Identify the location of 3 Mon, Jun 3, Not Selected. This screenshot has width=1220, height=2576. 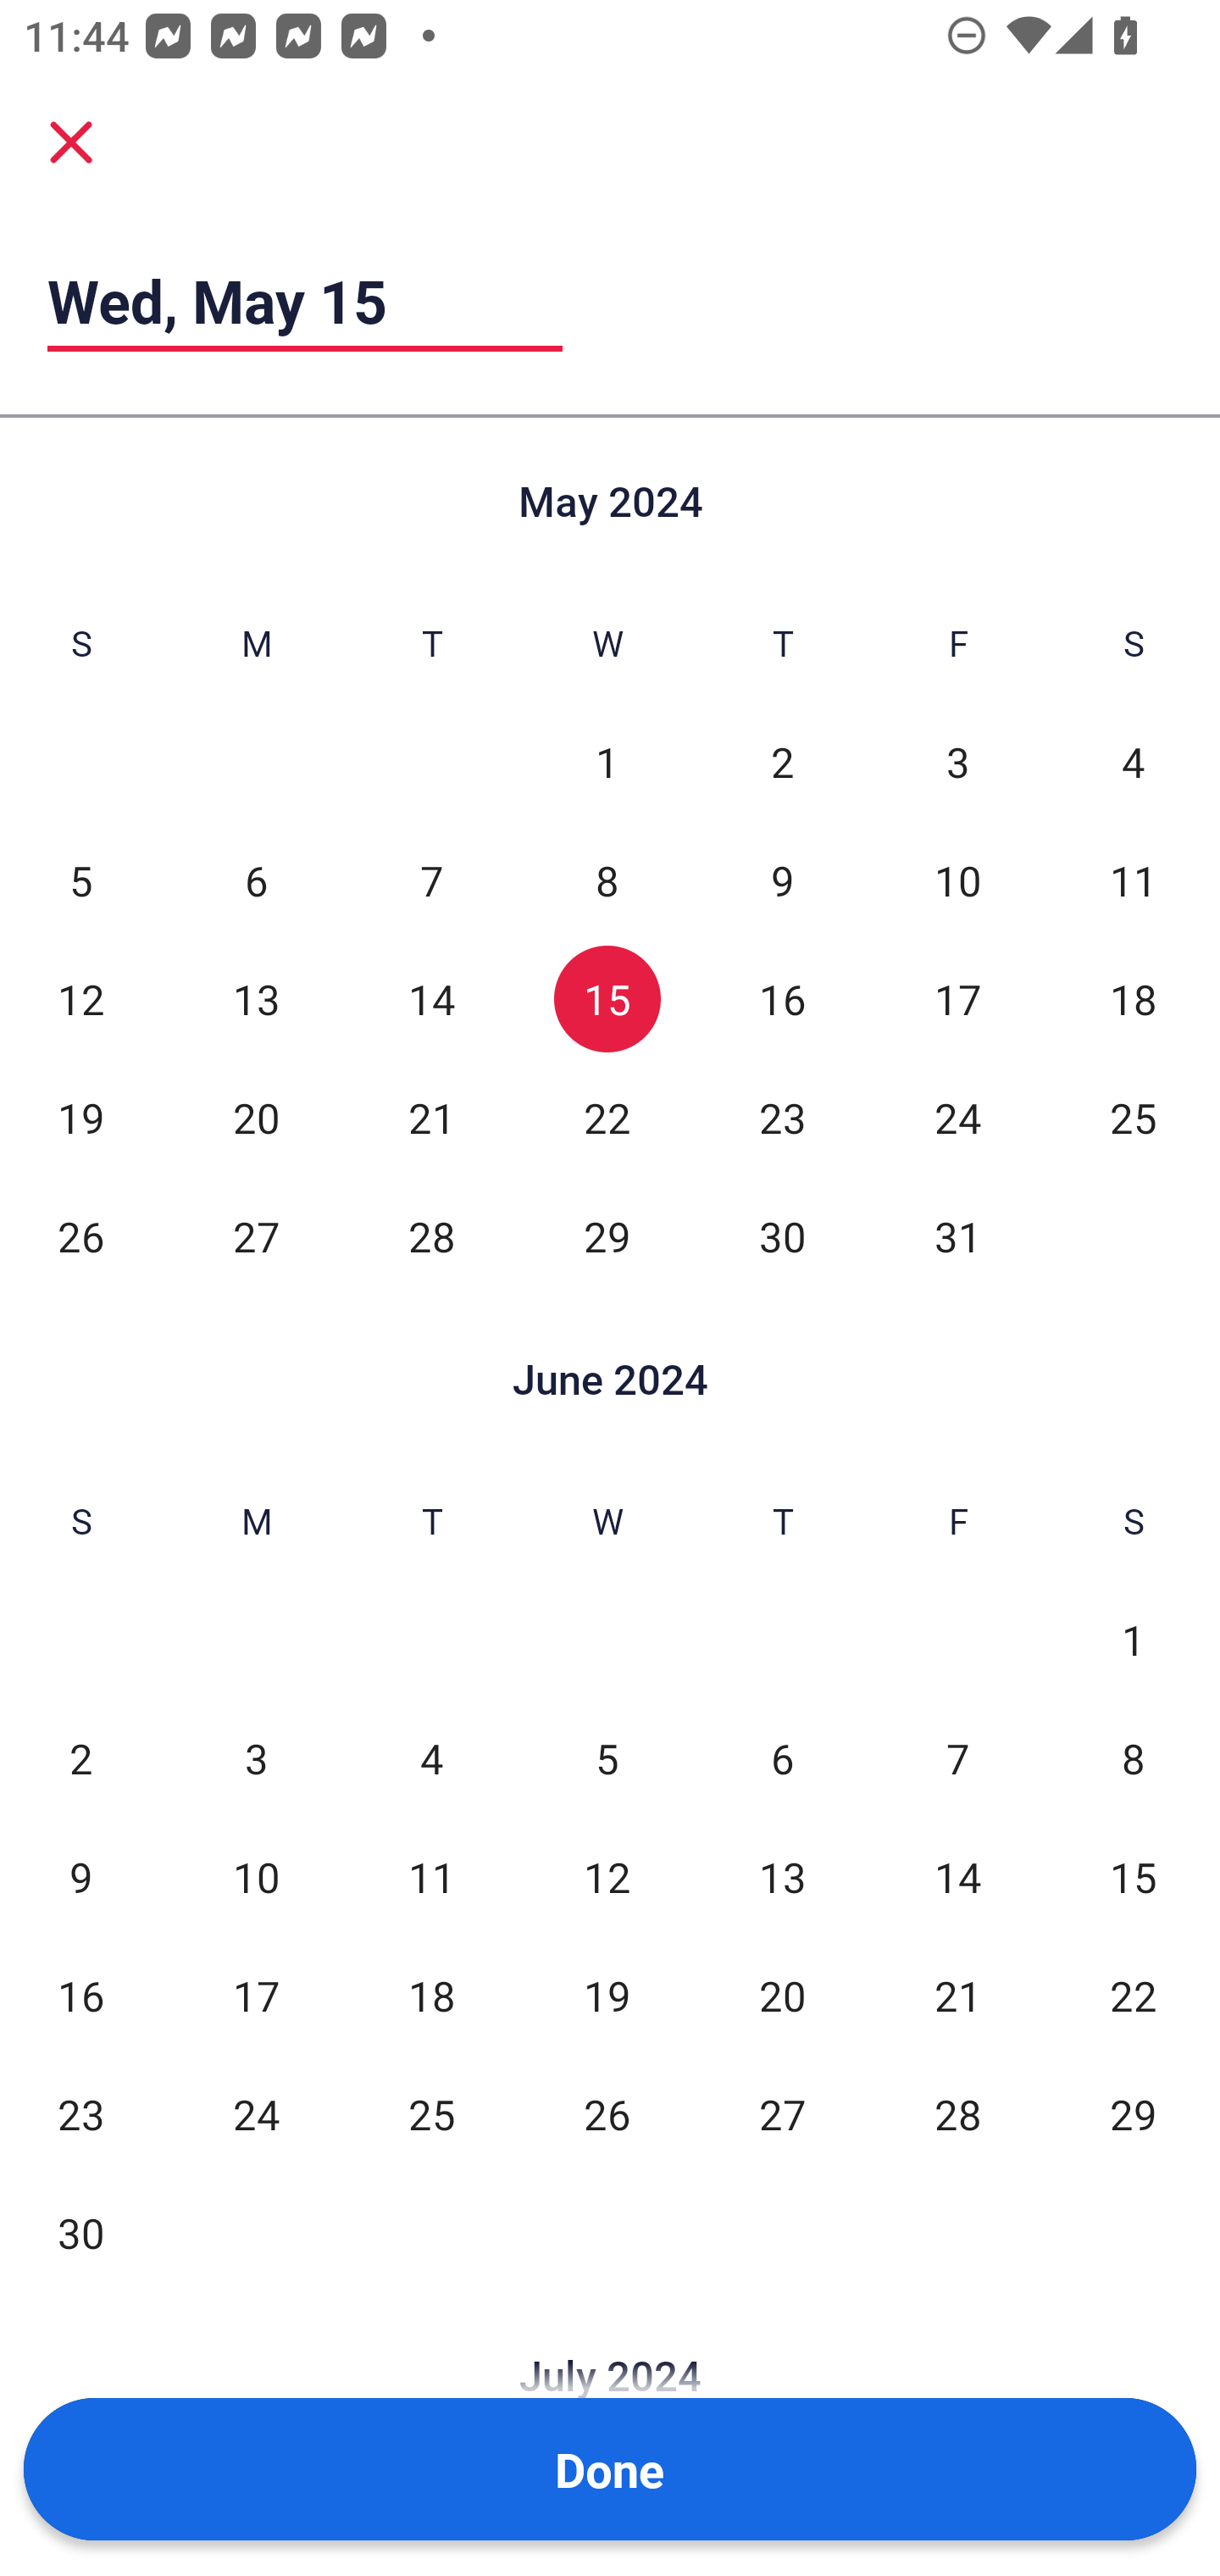
(256, 1759).